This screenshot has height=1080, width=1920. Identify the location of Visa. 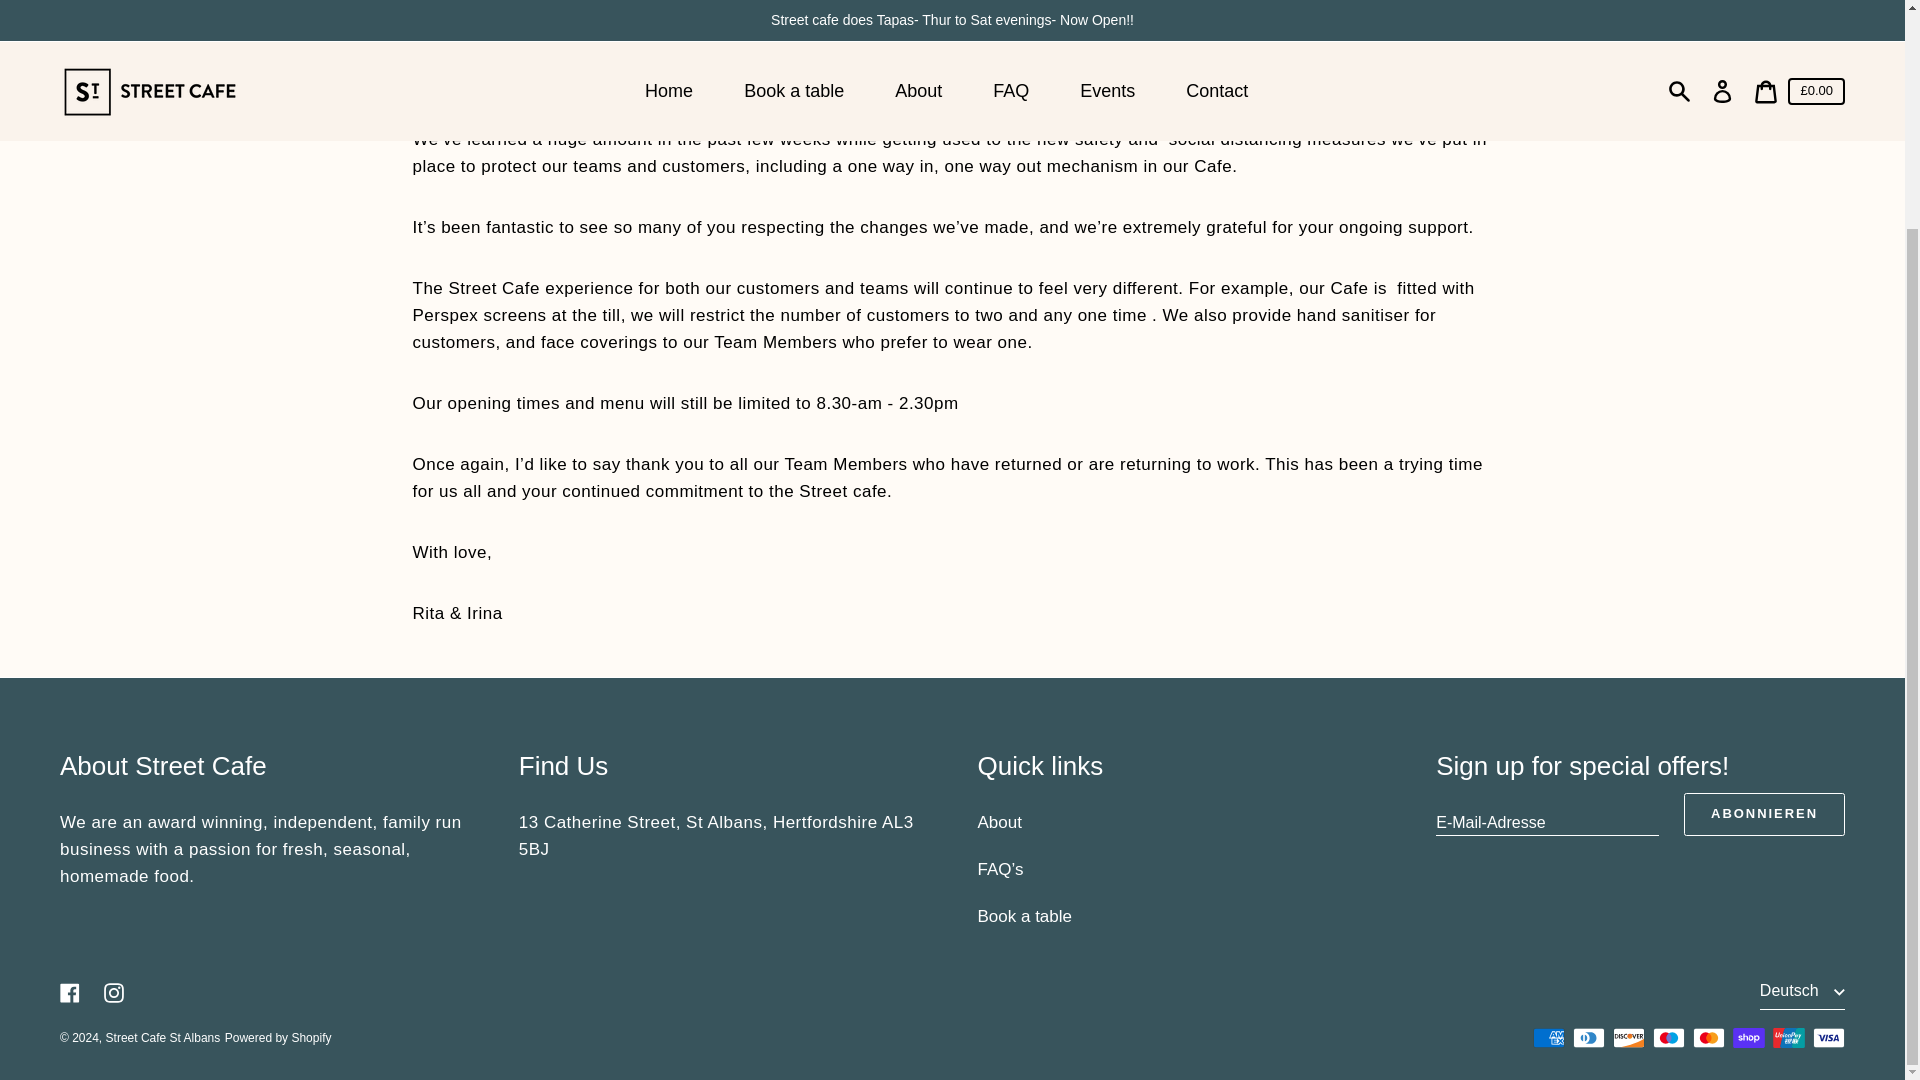
(1828, 1038).